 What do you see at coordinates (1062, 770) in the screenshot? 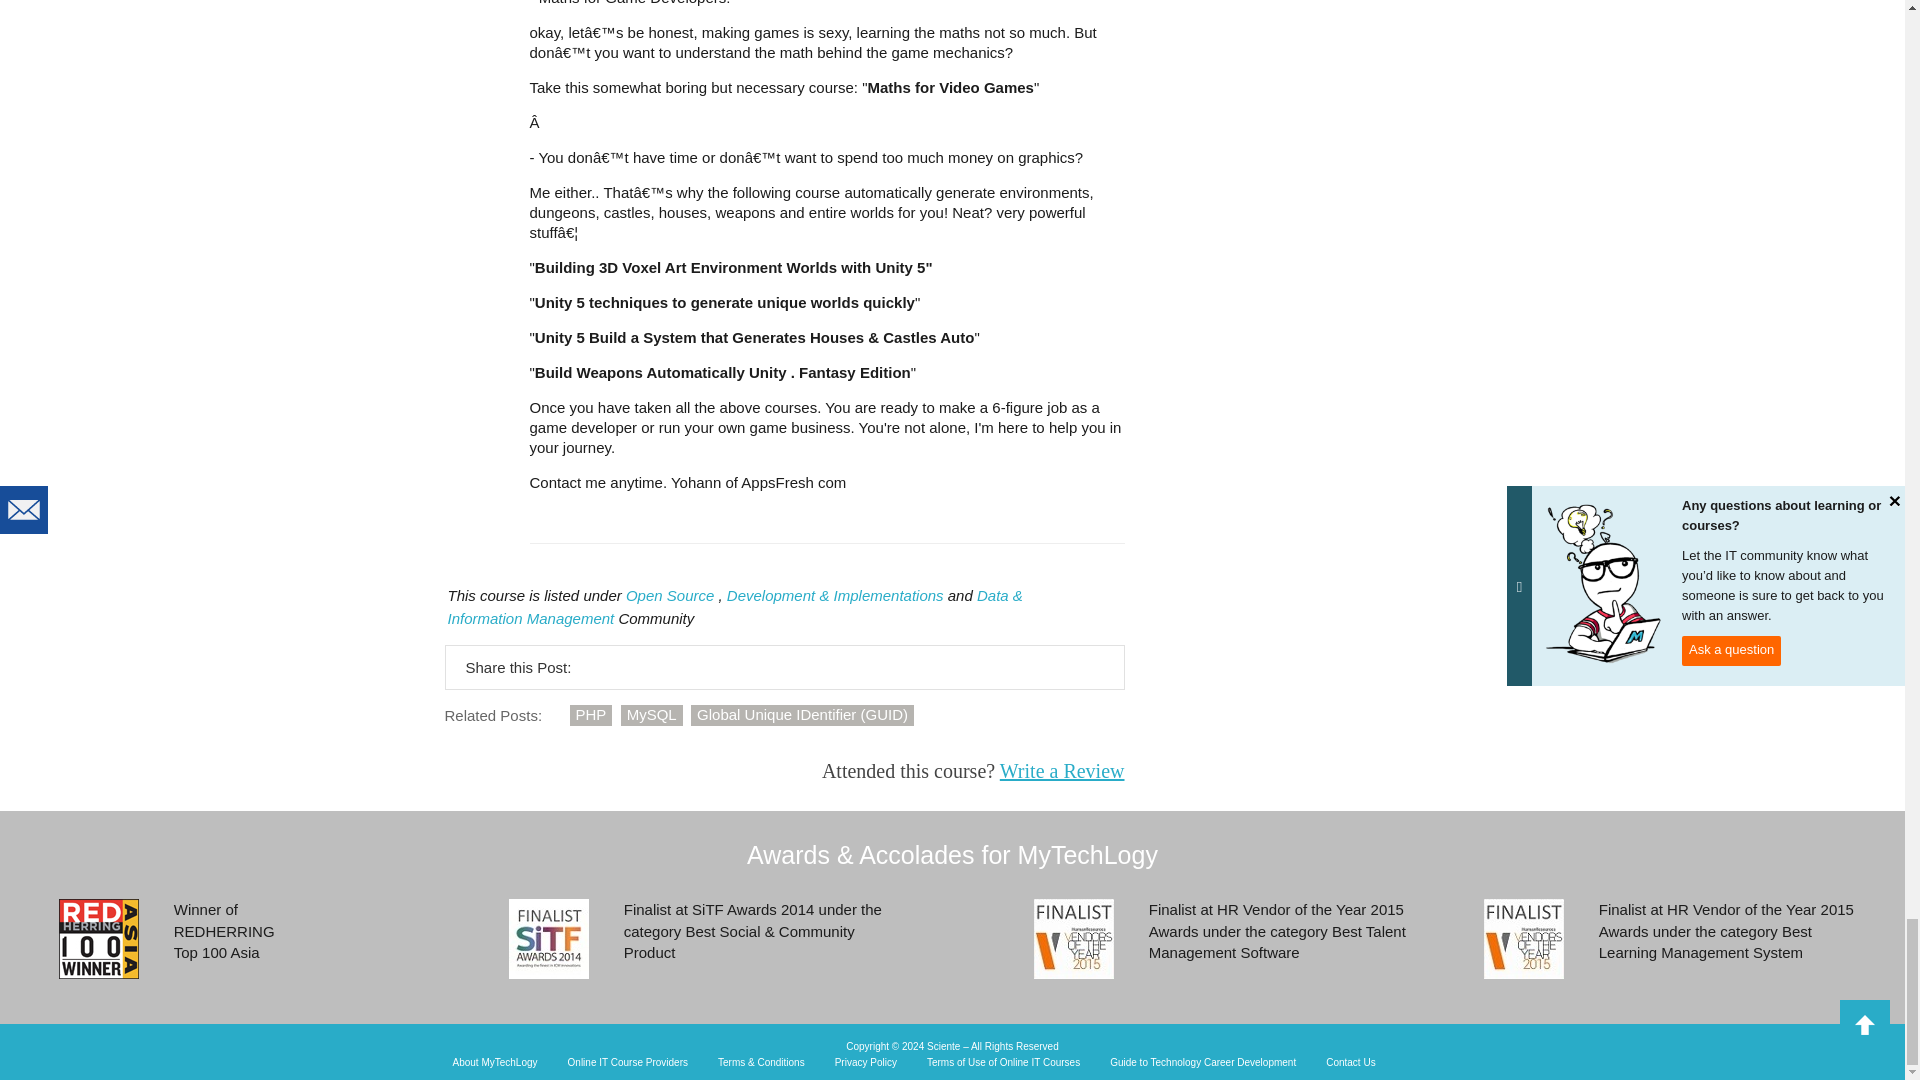
I see `Write a Review` at bounding box center [1062, 770].